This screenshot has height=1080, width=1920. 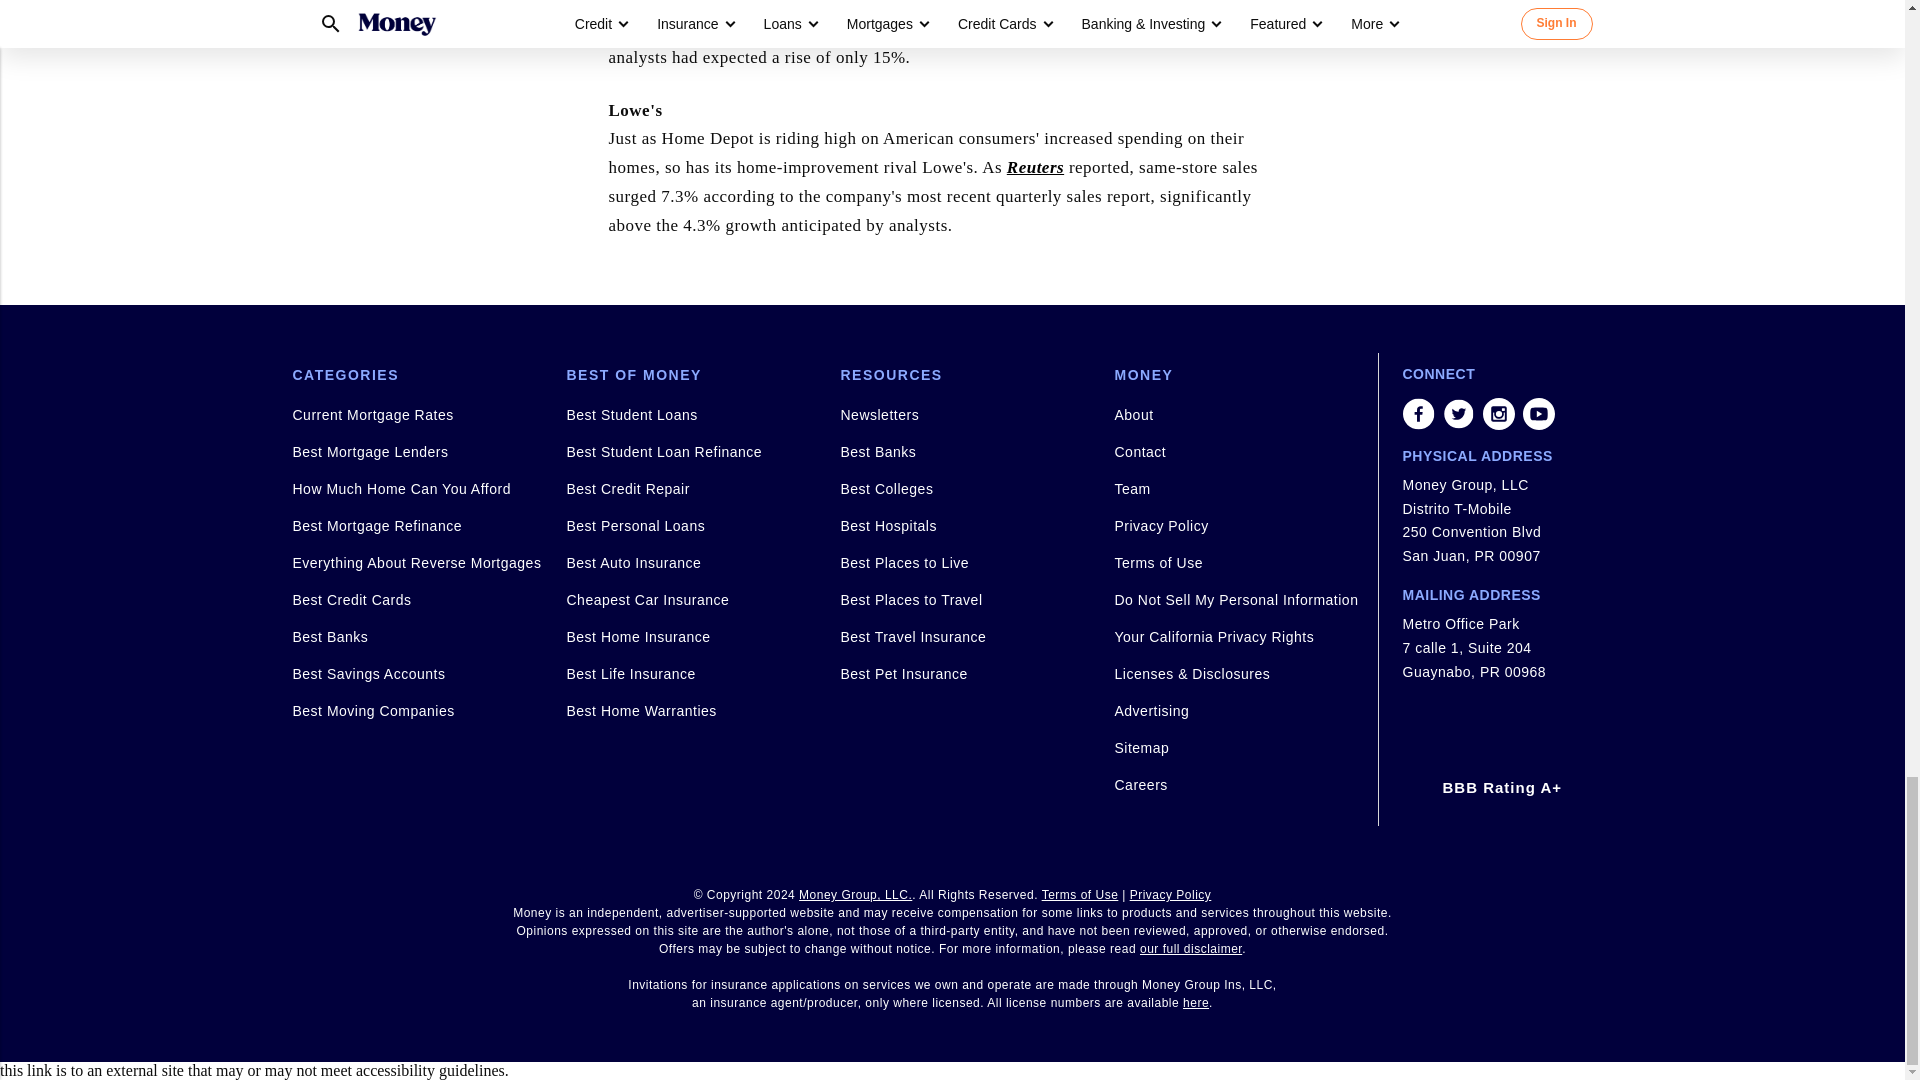 What do you see at coordinates (1538, 414) in the screenshot?
I see `youtube share` at bounding box center [1538, 414].